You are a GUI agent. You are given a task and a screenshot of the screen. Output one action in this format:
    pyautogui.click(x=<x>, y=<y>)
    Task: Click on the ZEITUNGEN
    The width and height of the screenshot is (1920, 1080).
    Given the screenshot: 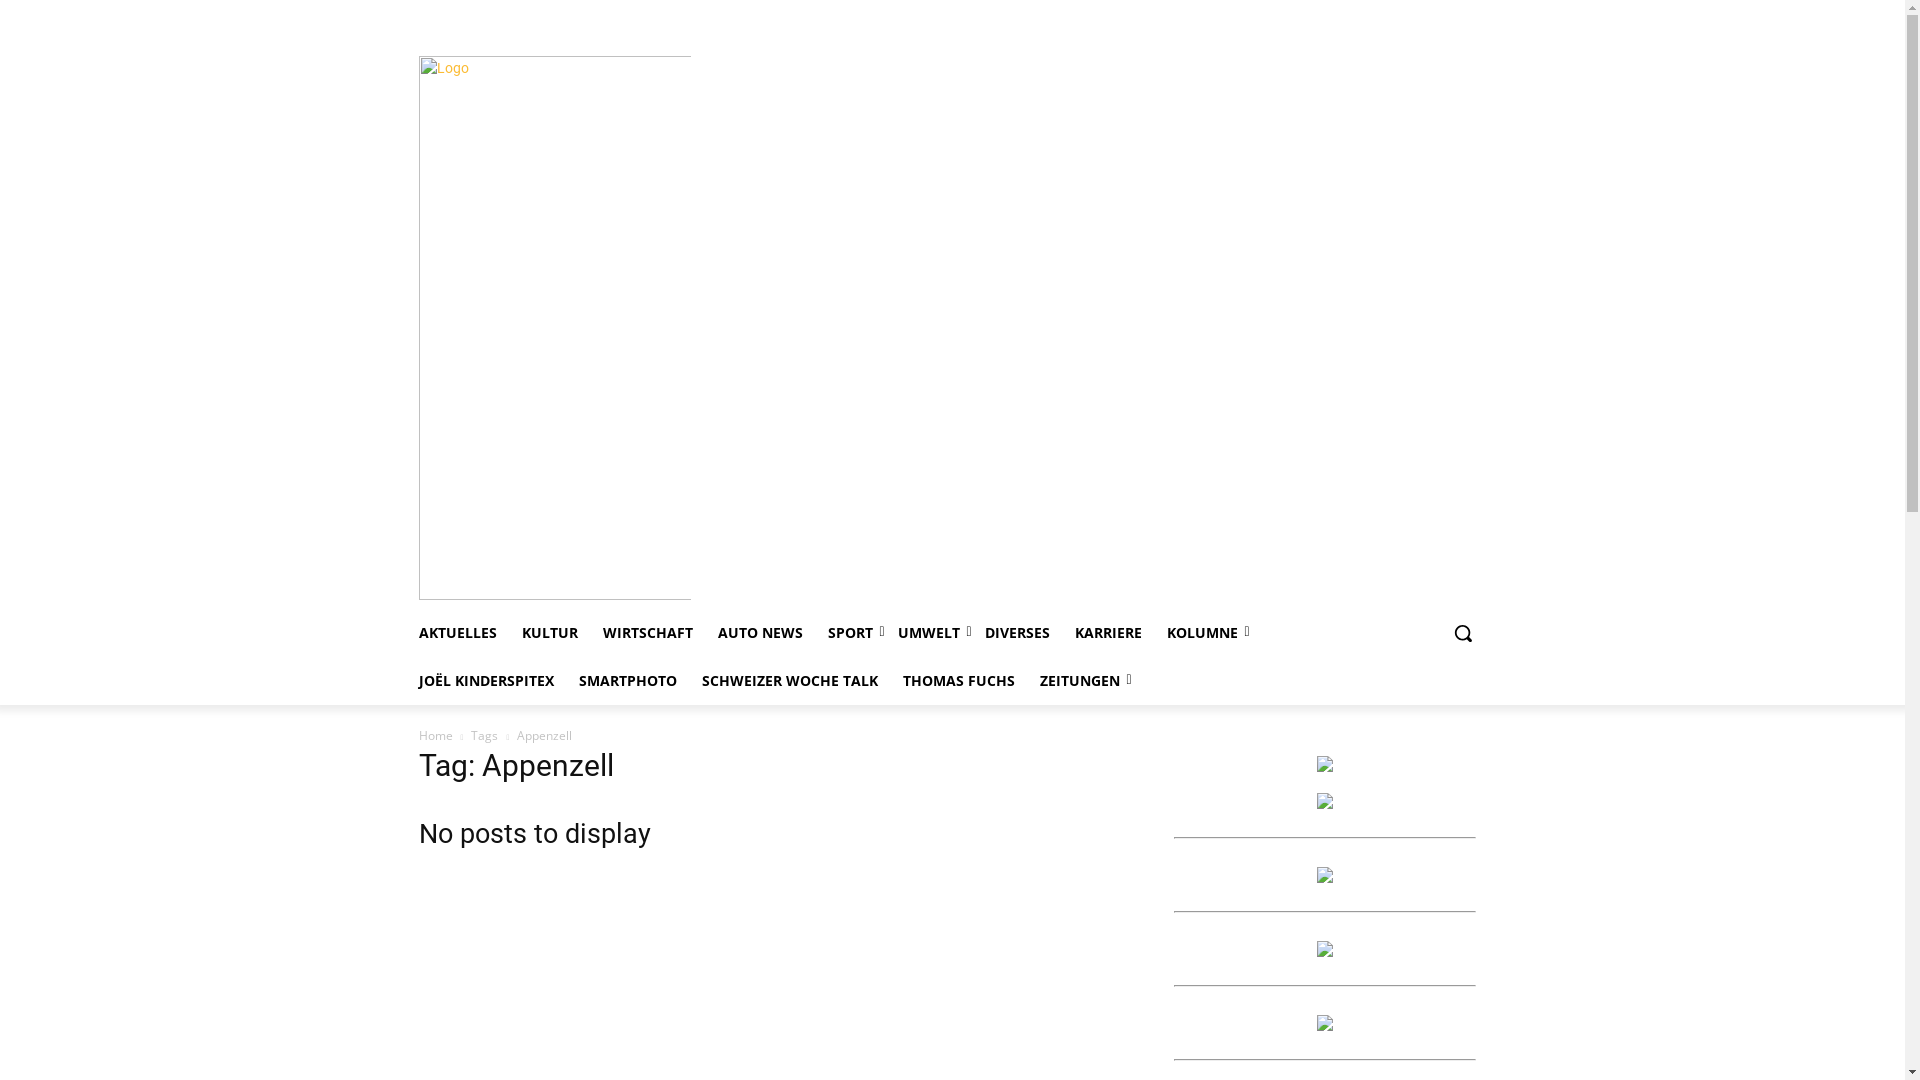 What is the action you would take?
    pyautogui.click(x=1080, y=681)
    